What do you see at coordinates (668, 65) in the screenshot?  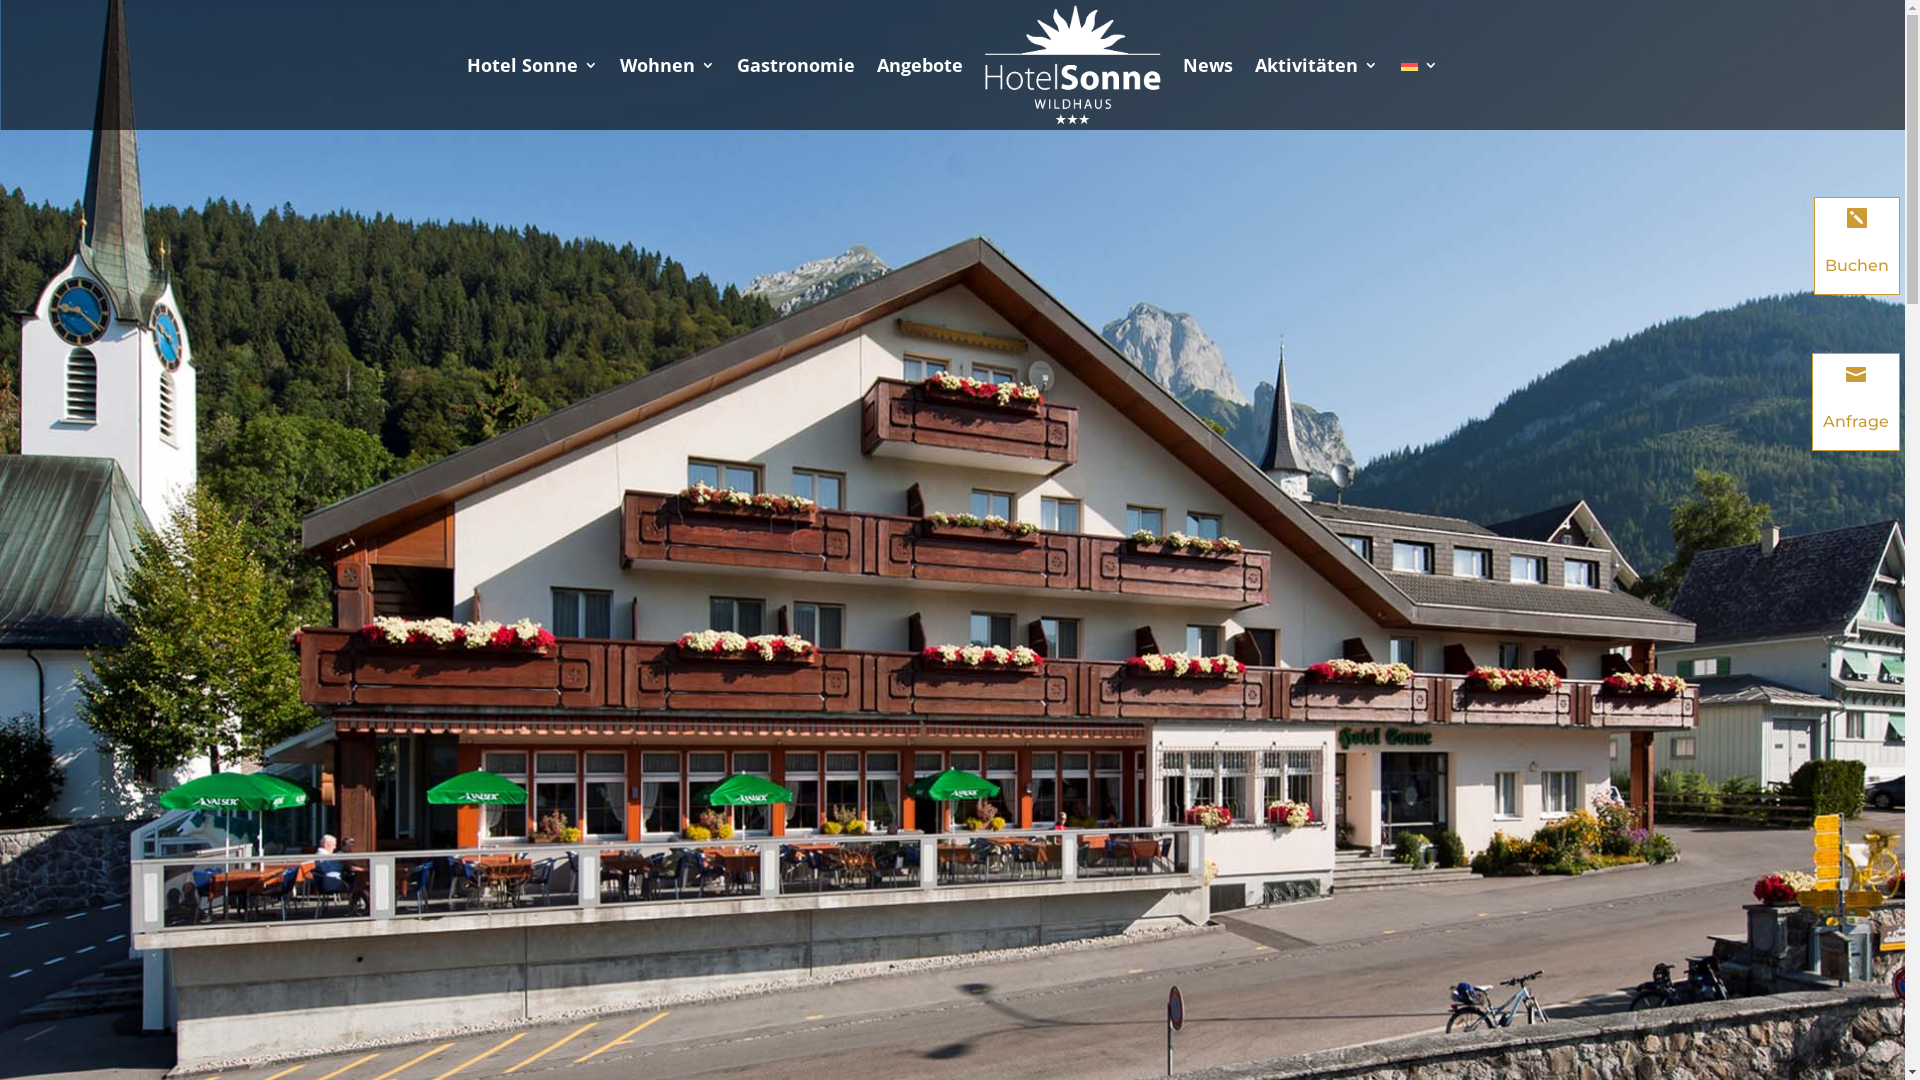 I see `Wohnen` at bounding box center [668, 65].